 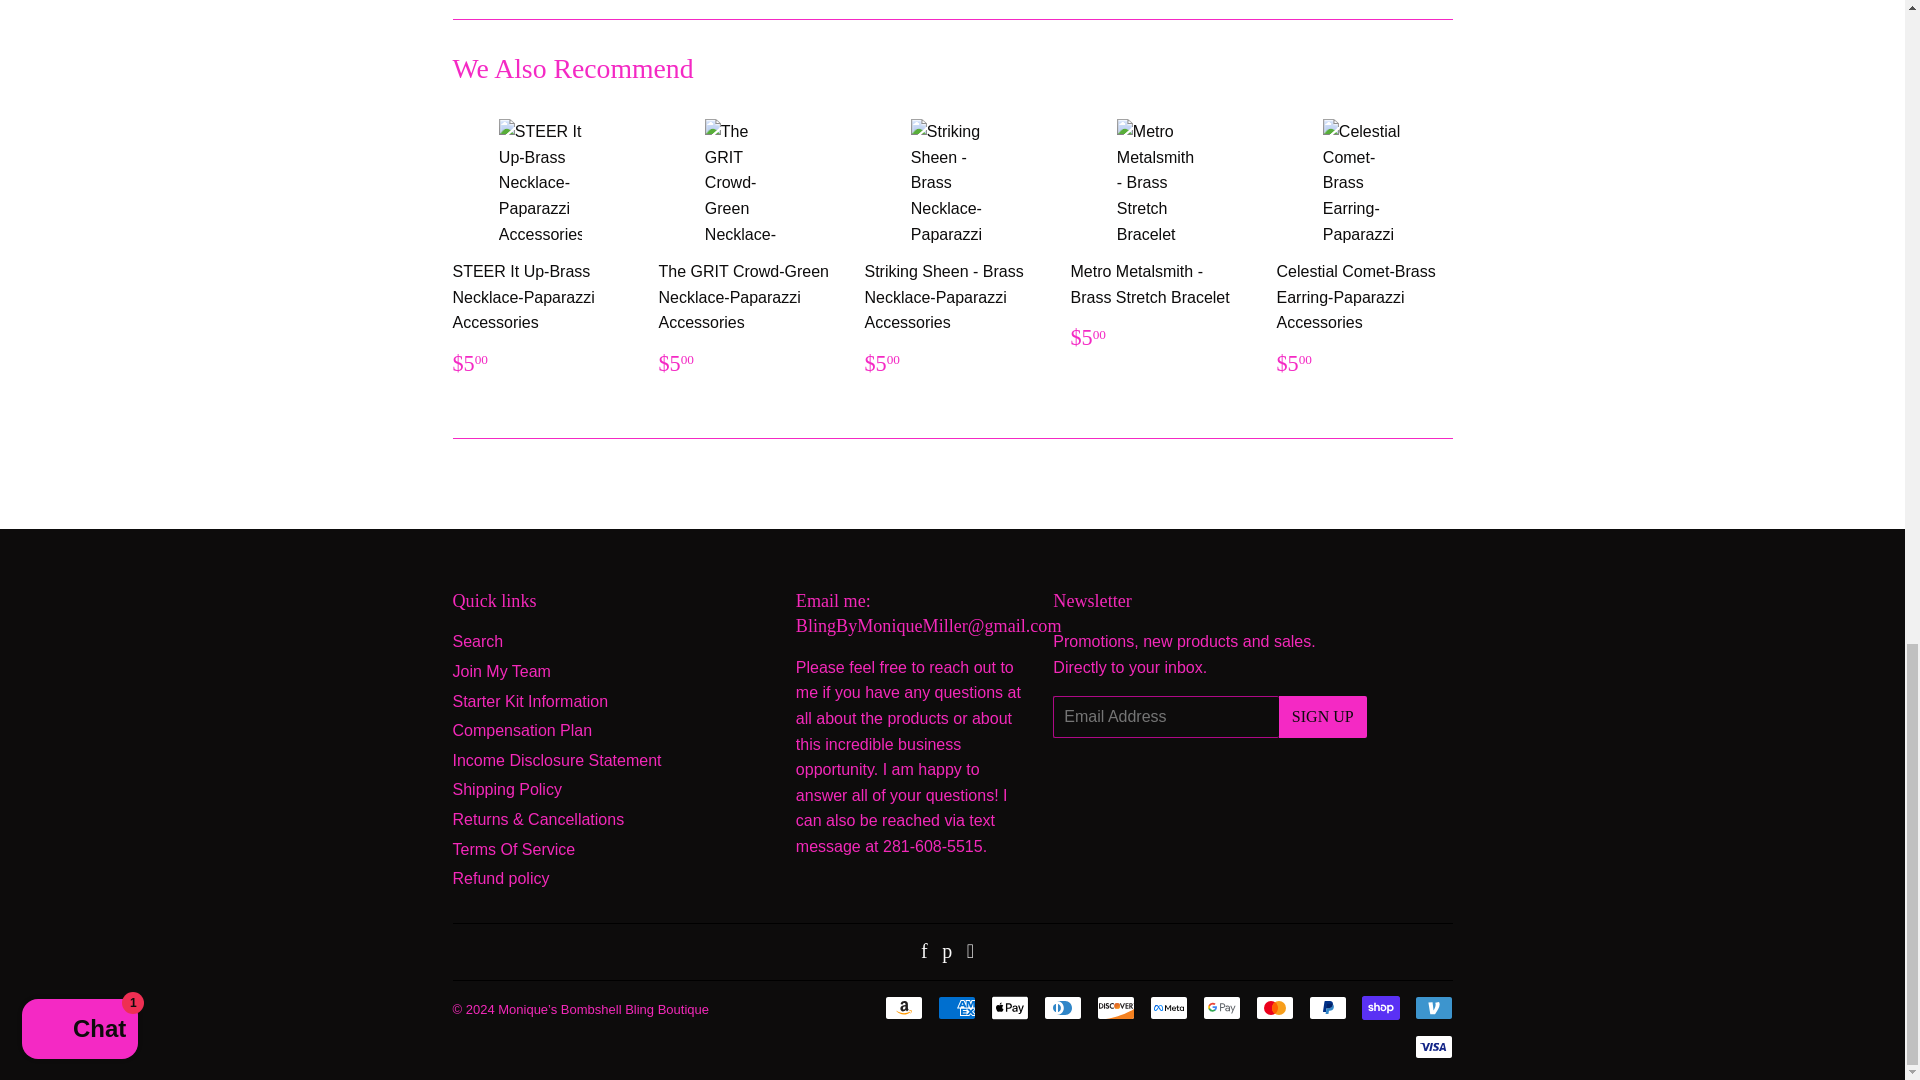 I want to click on Discover, so click(x=1115, y=1007).